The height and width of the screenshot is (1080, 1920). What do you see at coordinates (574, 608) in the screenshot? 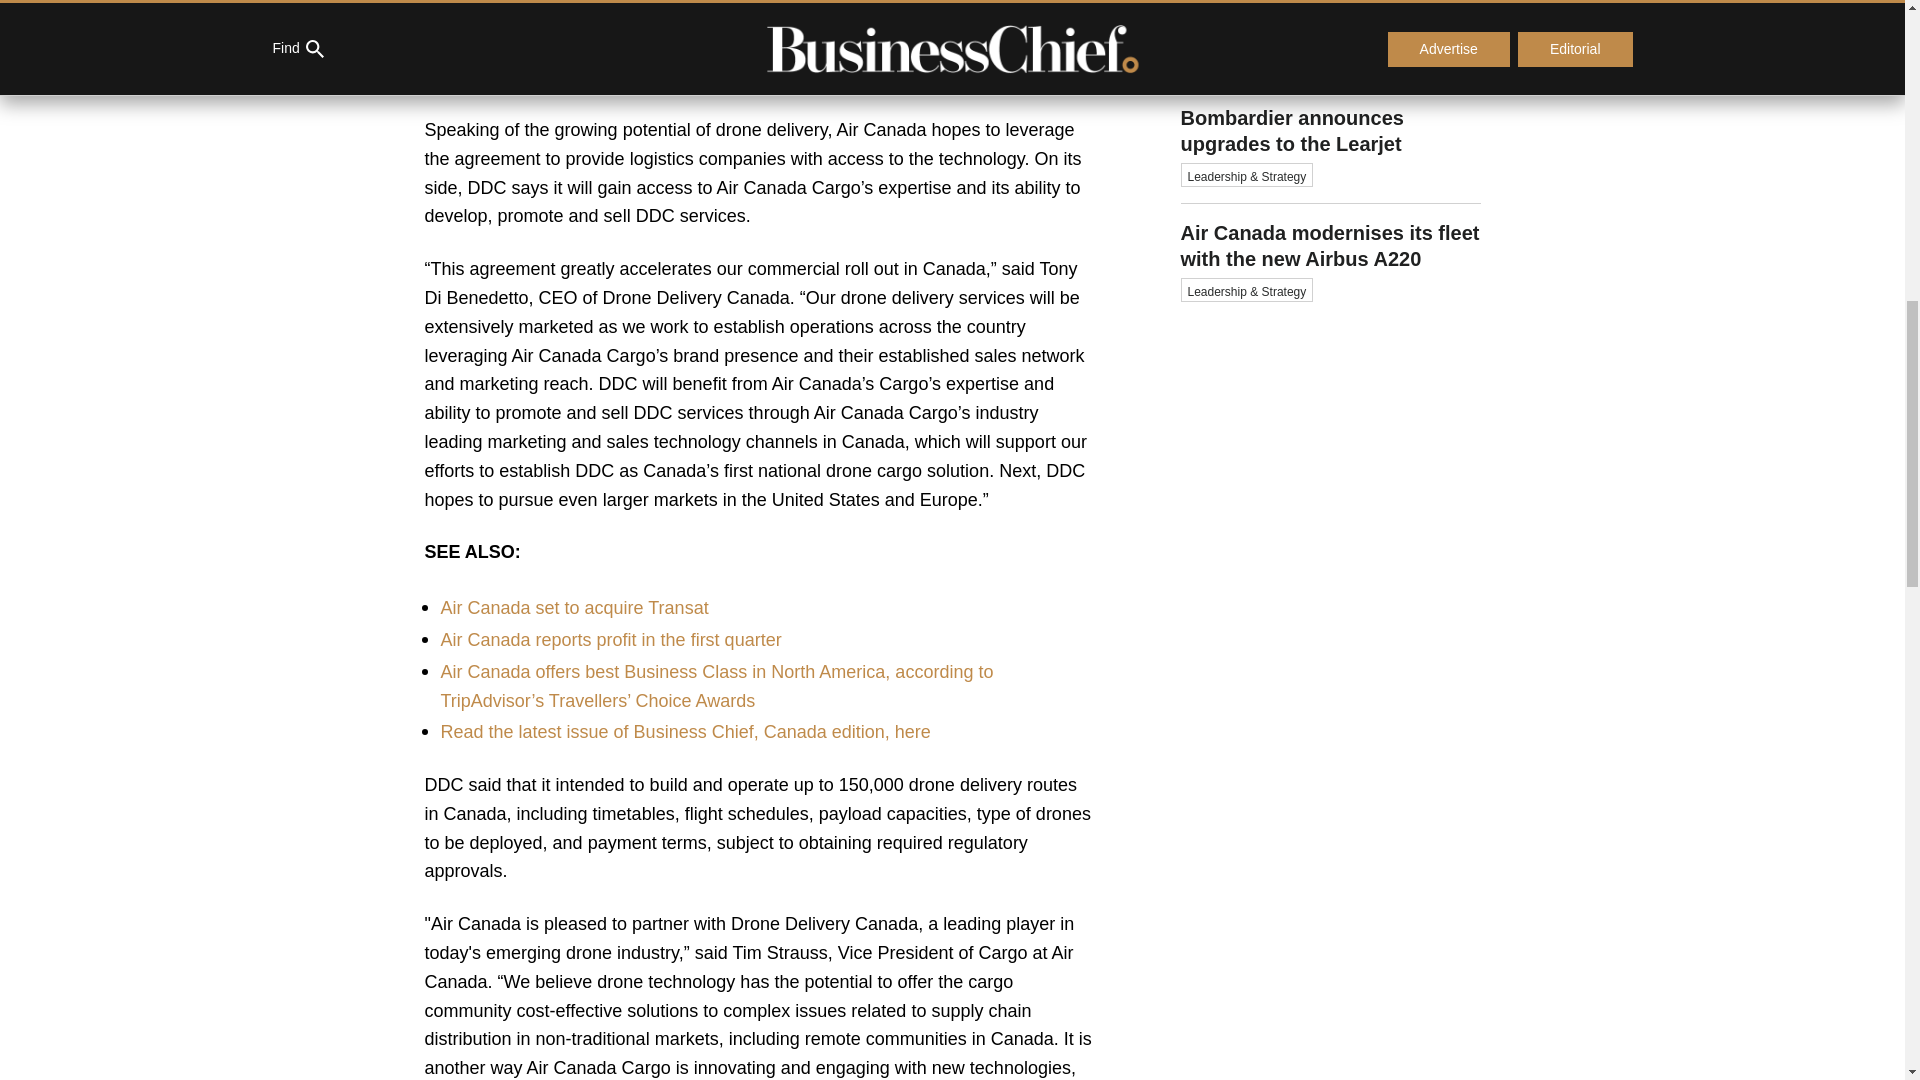
I see `Air Canada set to acquire Transat` at bounding box center [574, 608].